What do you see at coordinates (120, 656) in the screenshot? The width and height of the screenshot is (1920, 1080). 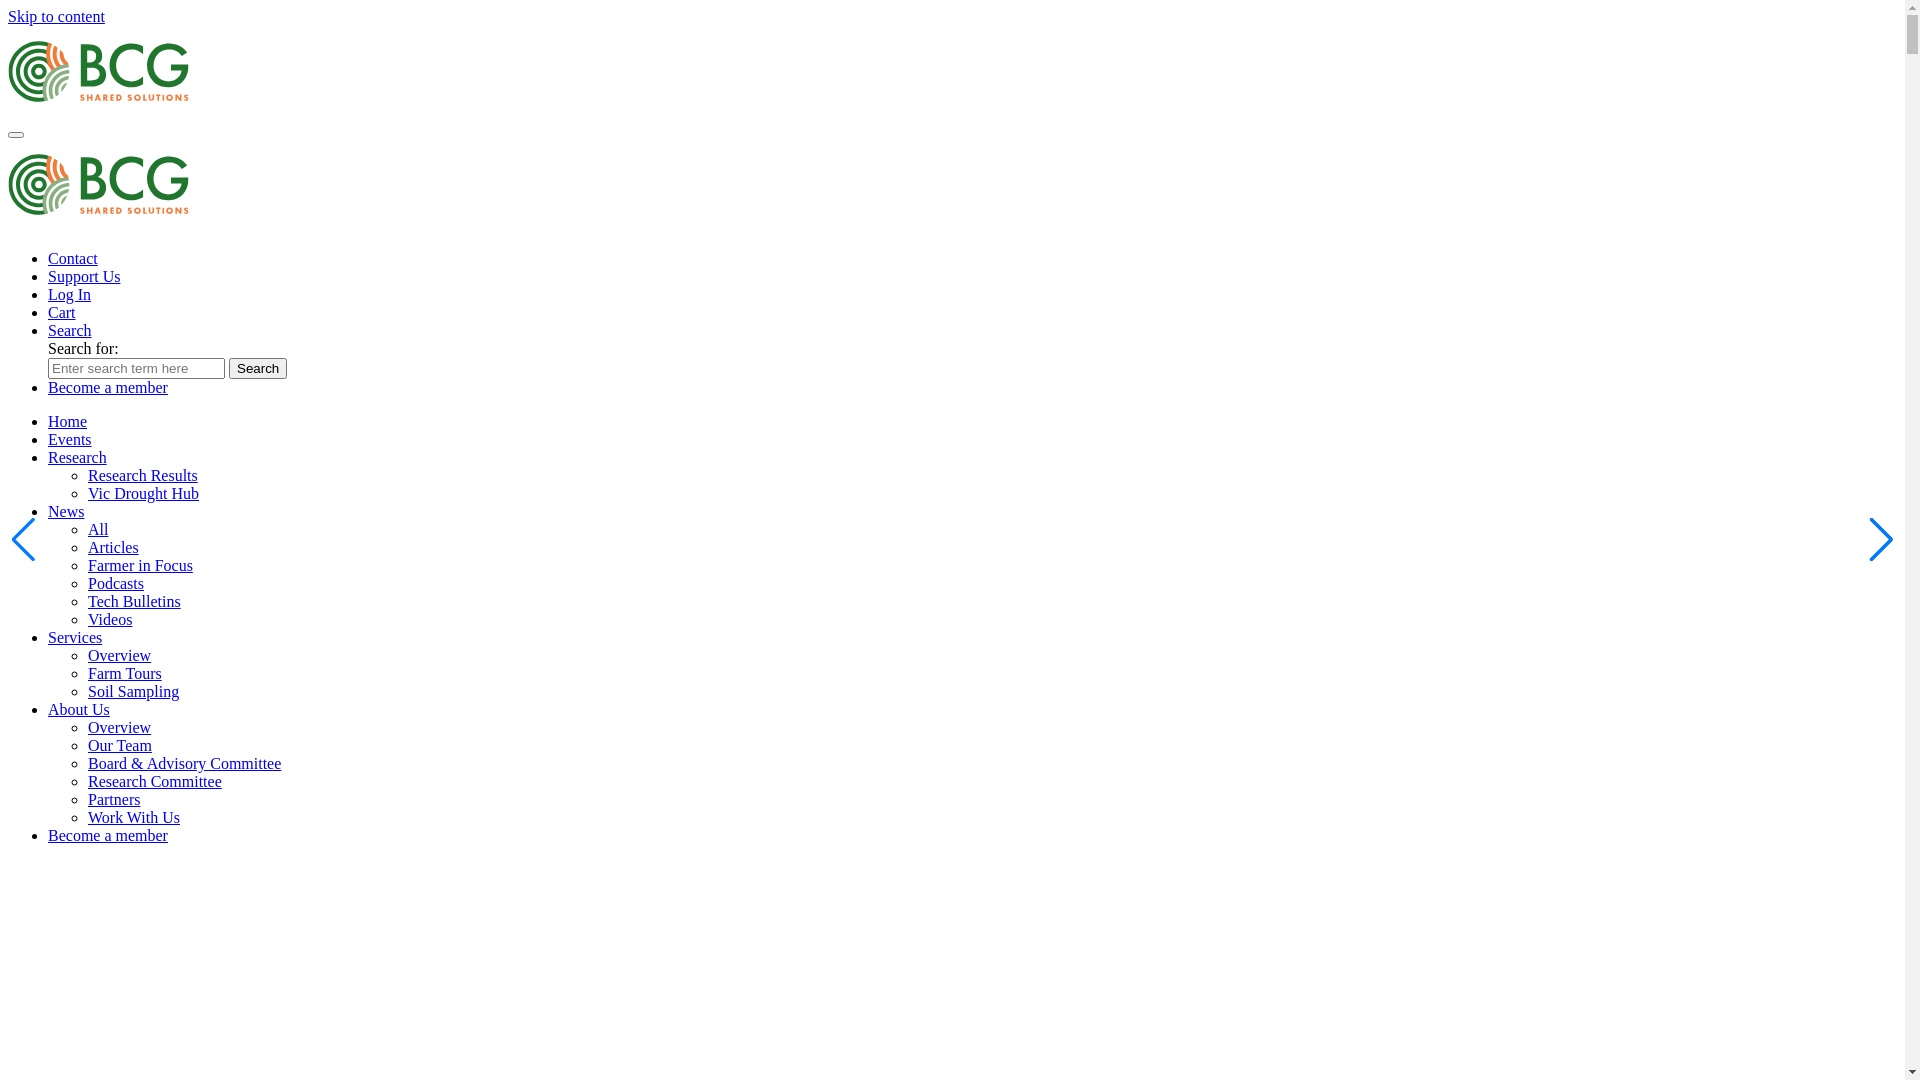 I see `Overview` at bounding box center [120, 656].